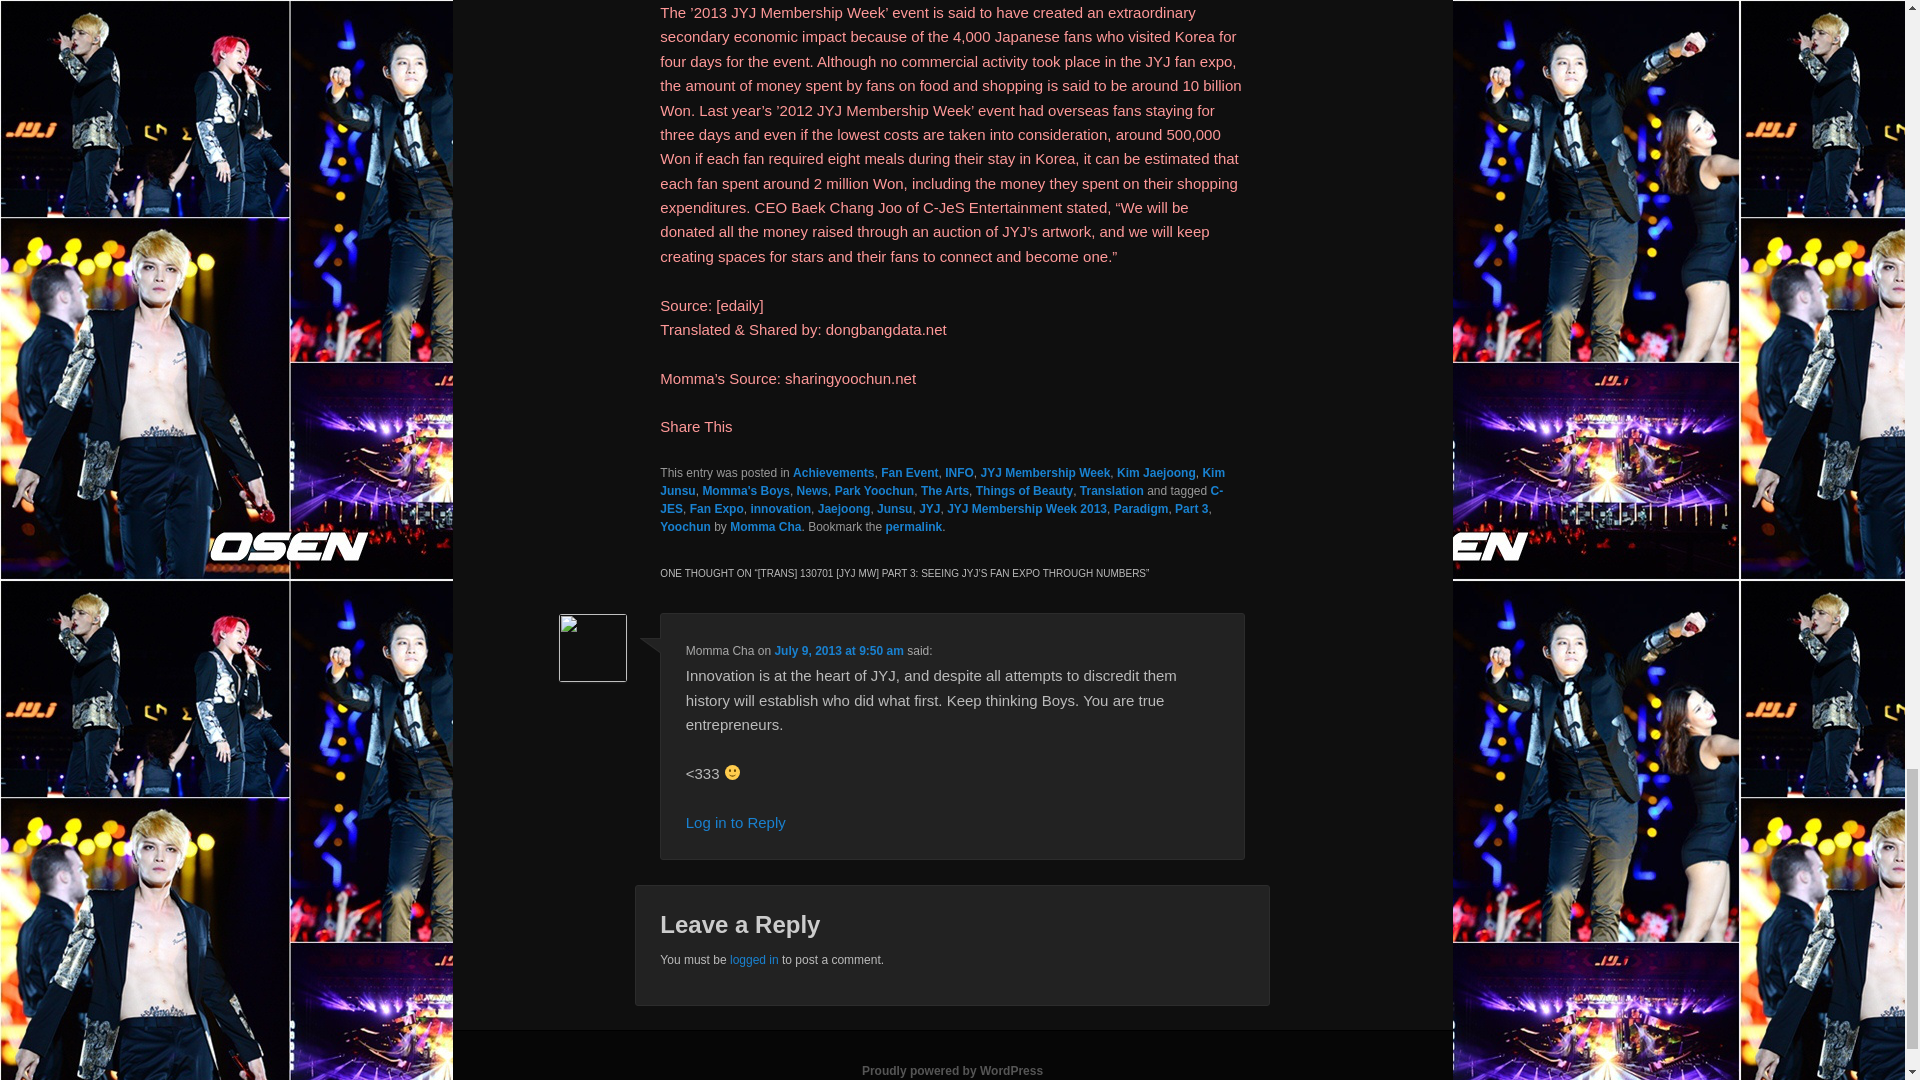  Describe the element at coordinates (945, 490) in the screenshot. I see `The Arts` at that location.